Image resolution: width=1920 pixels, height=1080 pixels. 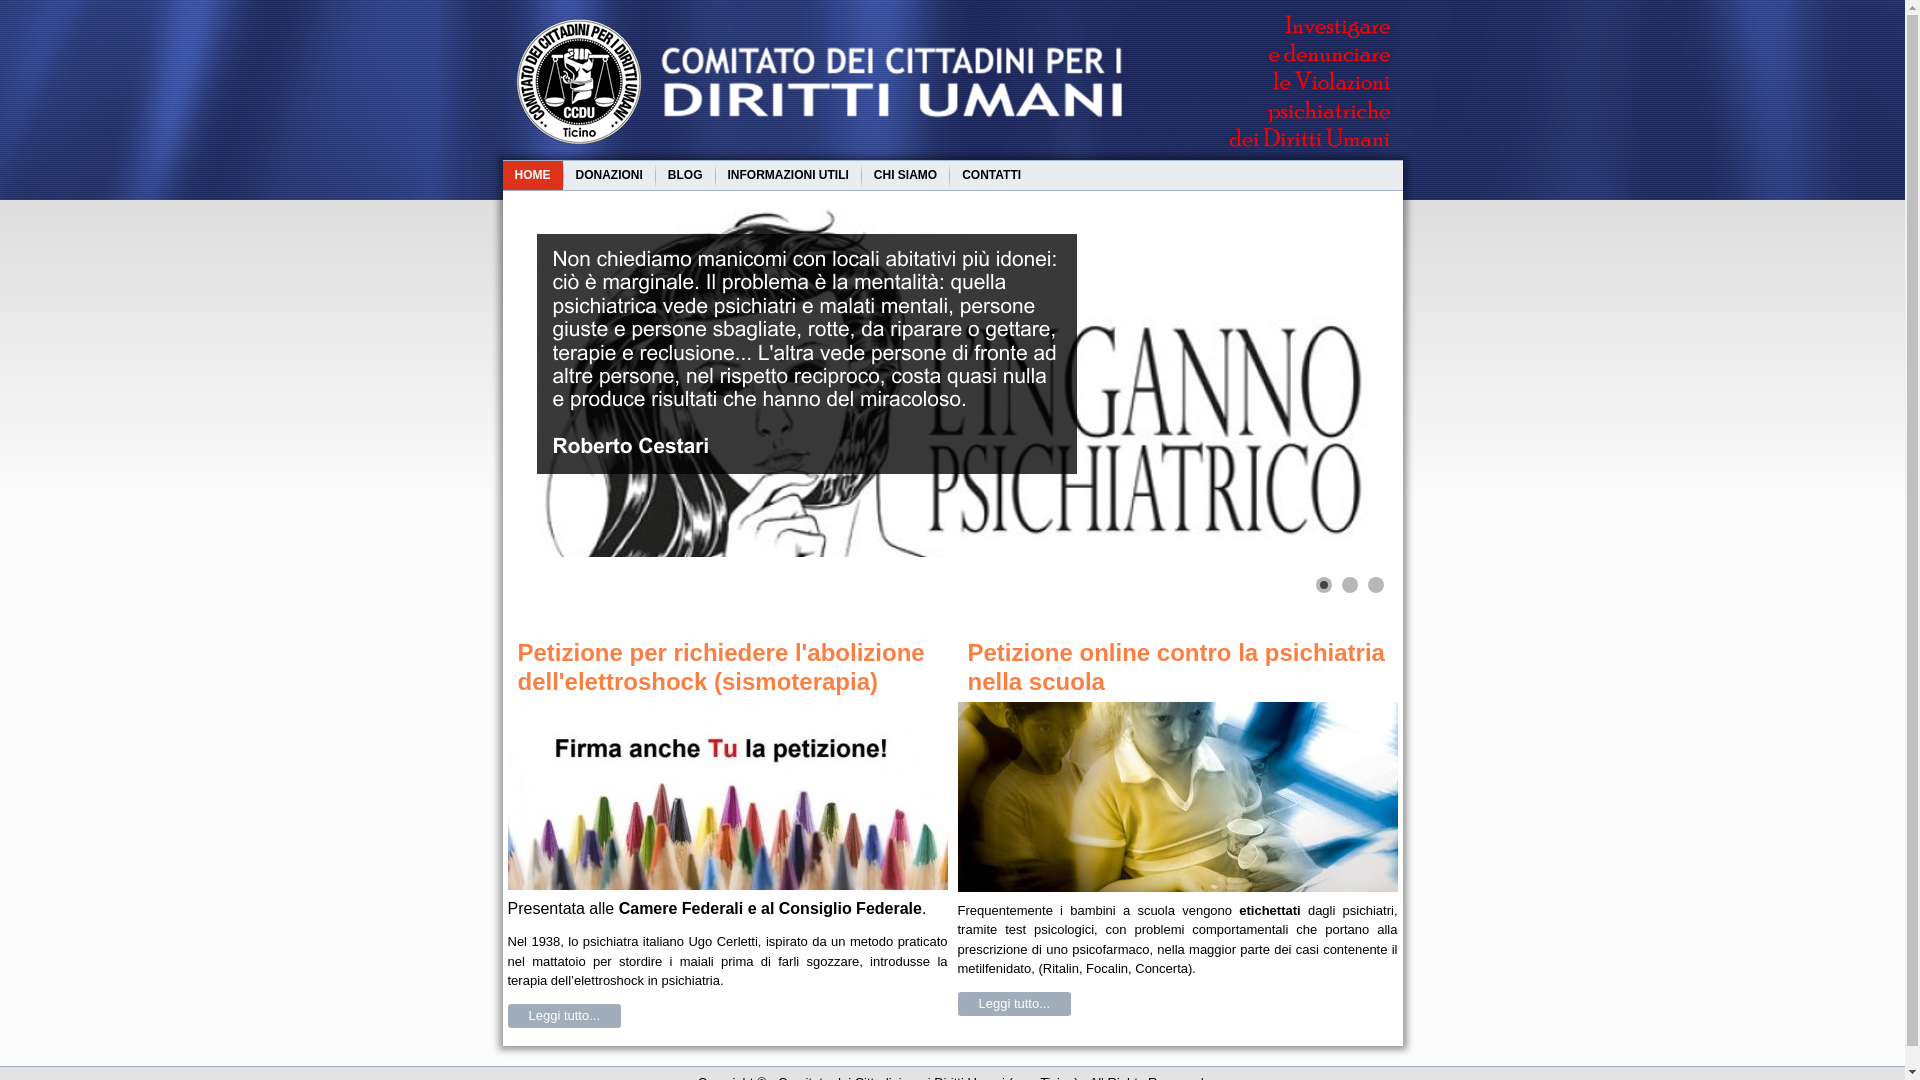 What do you see at coordinates (532, 176) in the screenshot?
I see `HOME` at bounding box center [532, 176].